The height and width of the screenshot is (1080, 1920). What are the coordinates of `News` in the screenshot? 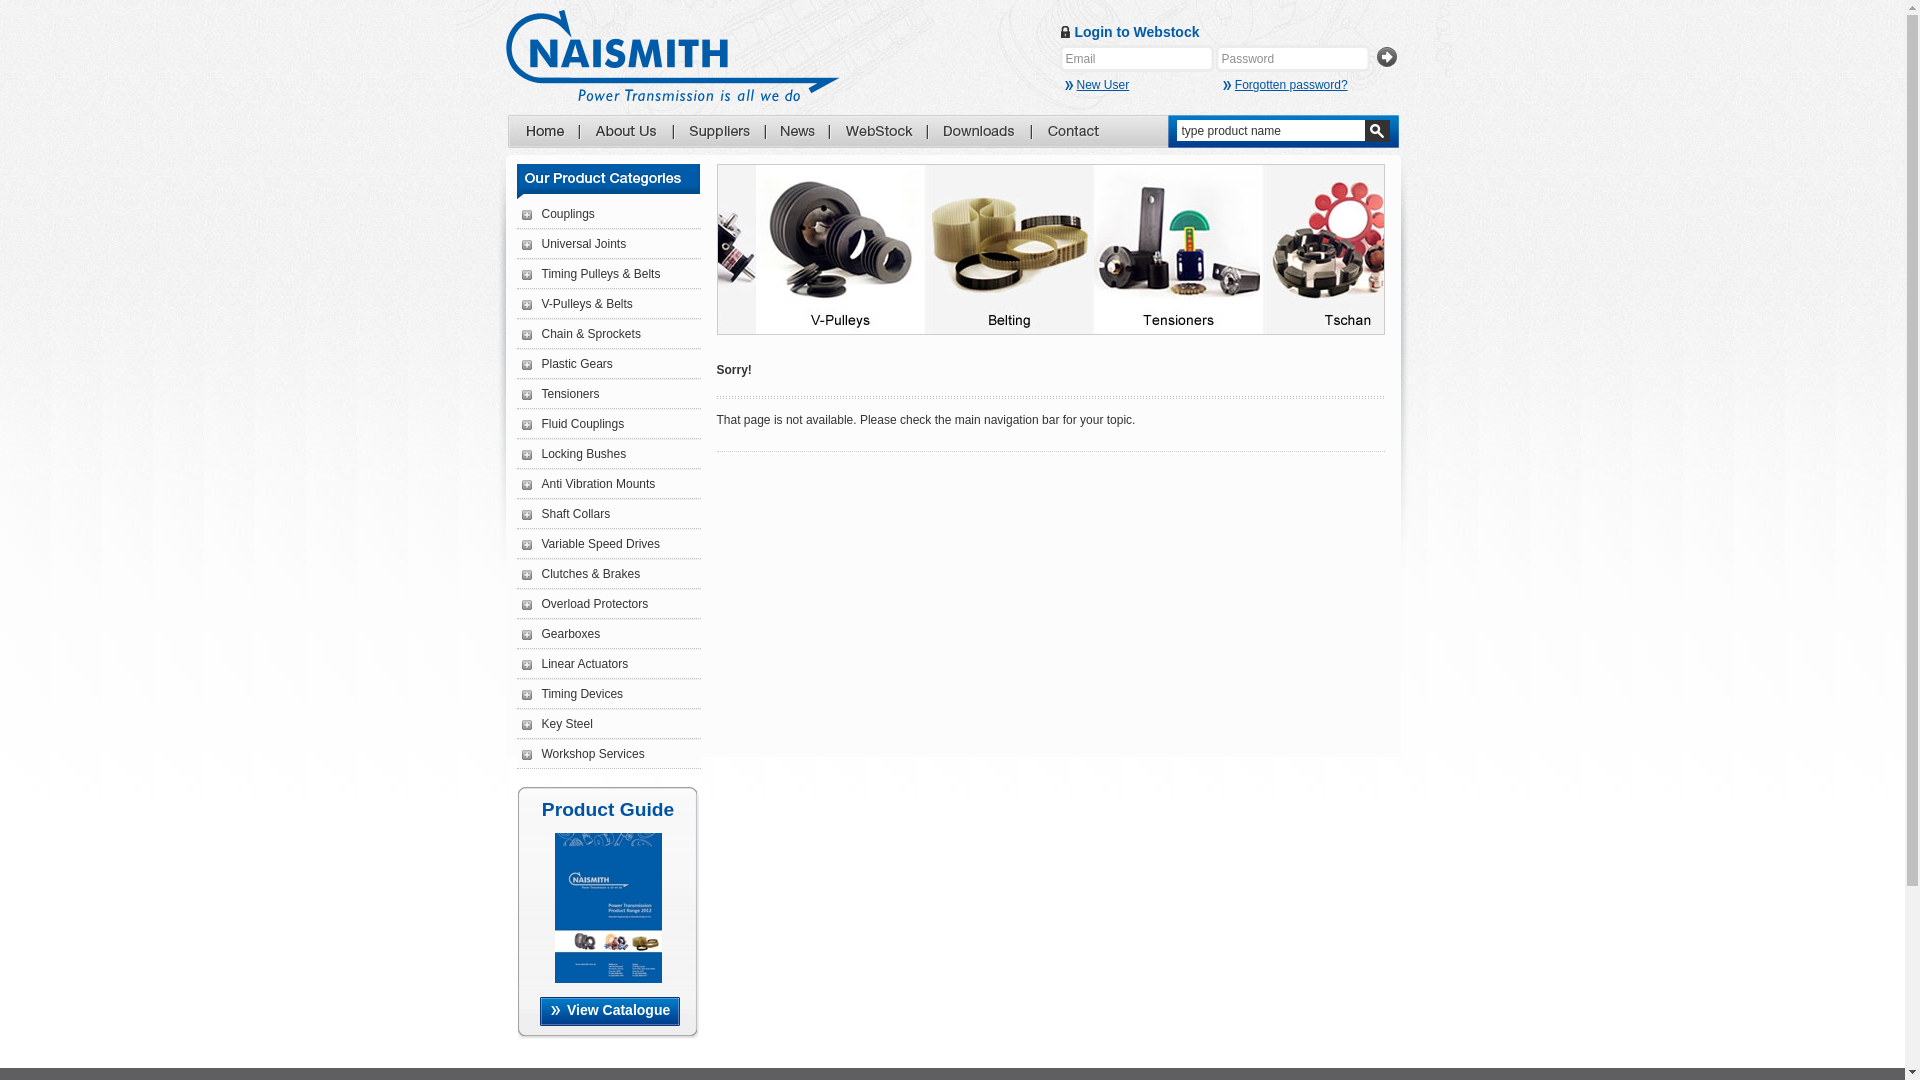 It's located at (797, 132).